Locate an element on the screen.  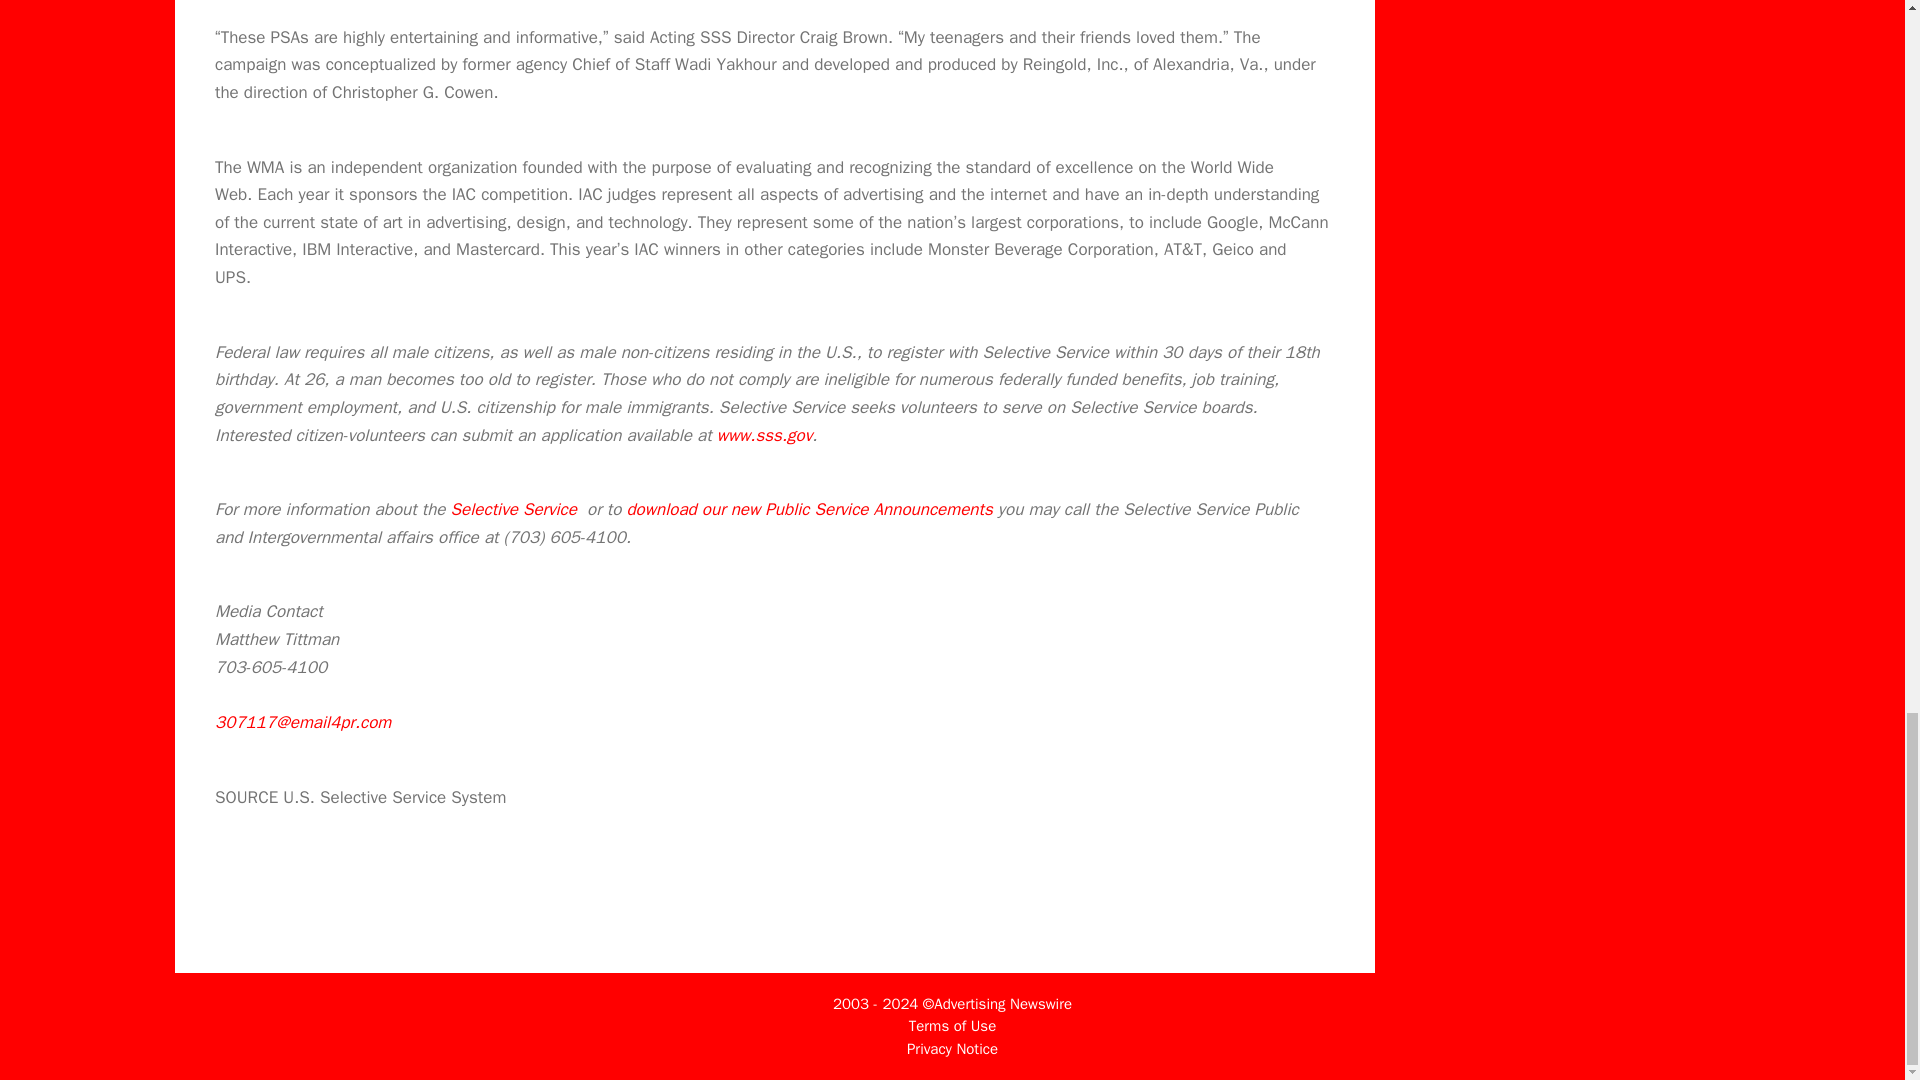
download our new Public Service Announcements is located at coordinates (808, 508).